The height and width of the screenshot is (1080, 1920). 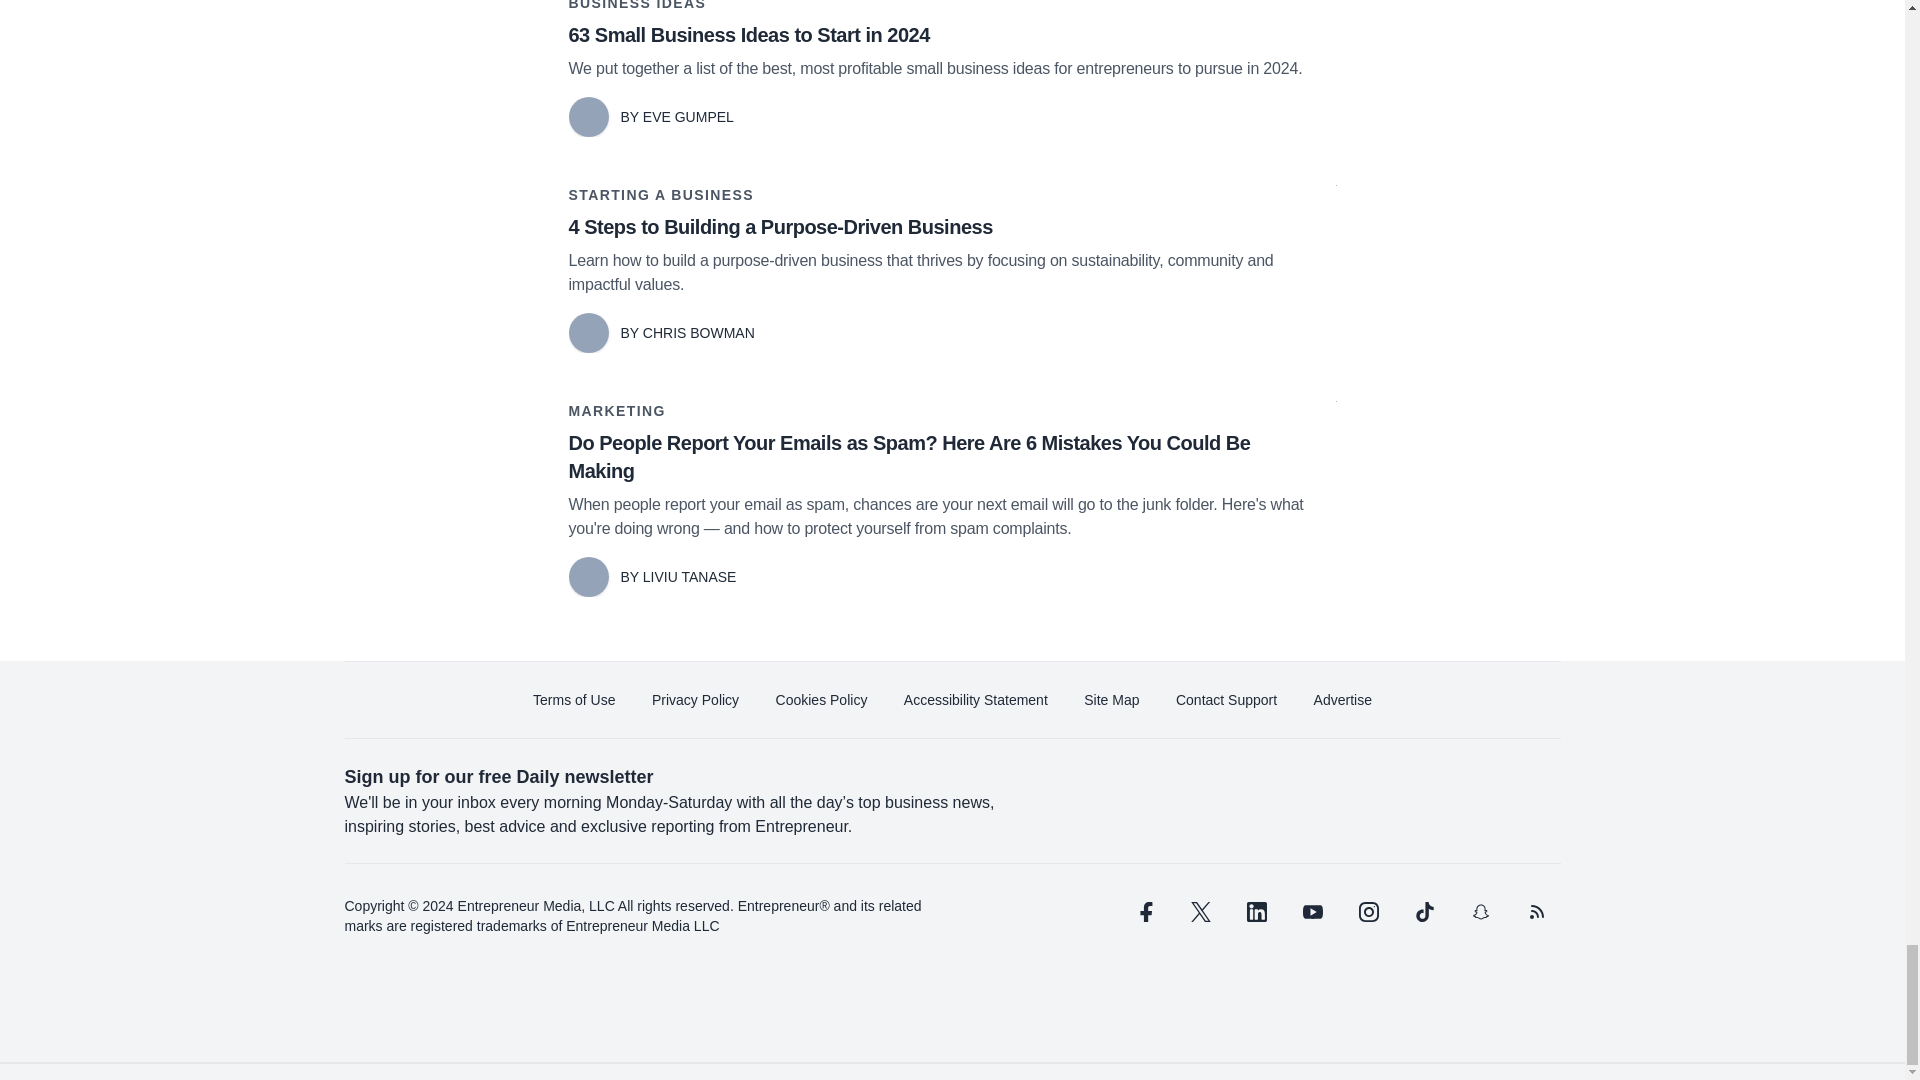 What do you see at coordinates (1423, 912) in the screenshot?
I see `tiktok` at bounding box center [1423, 912].